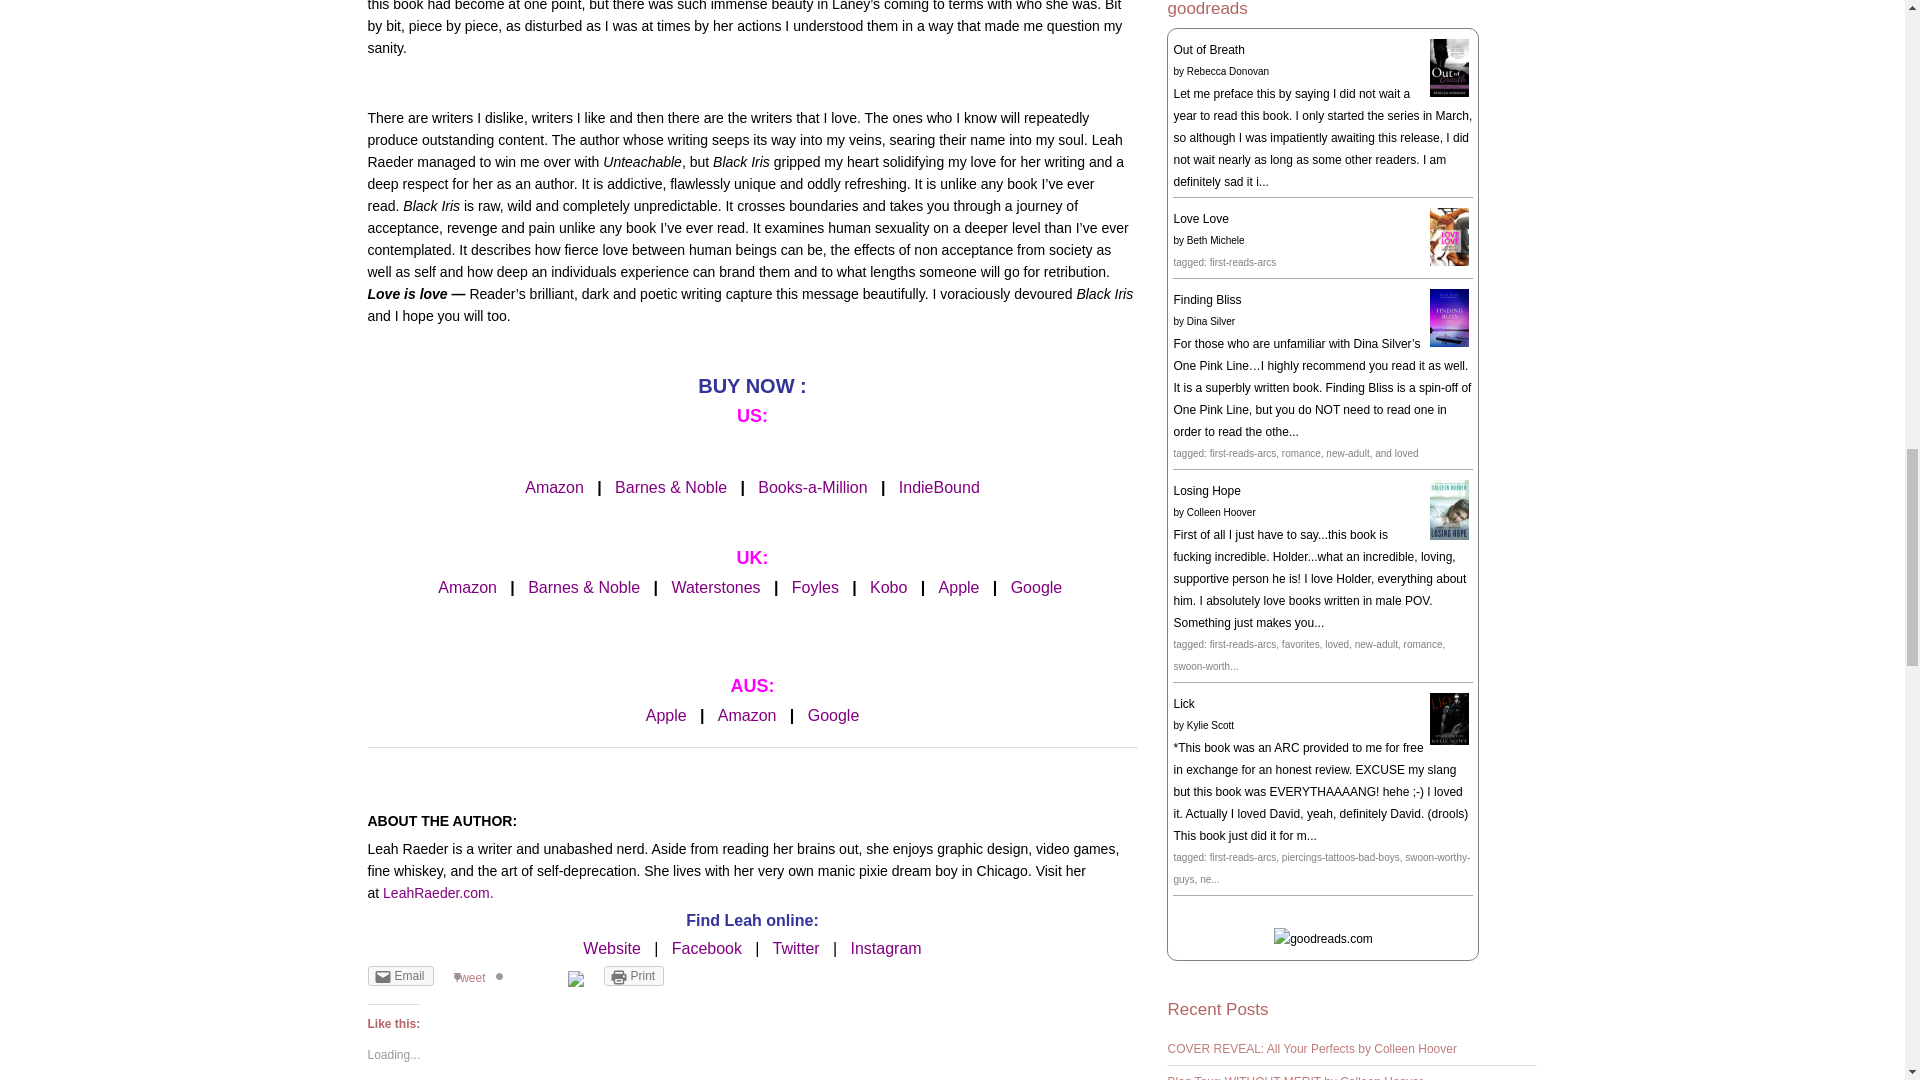 Image resolution: width=1920 pixels, height=1080 pixels. Describe the element at coordinates (526, 976) in the screenshot. I see `Share on Tumblr` at that location.